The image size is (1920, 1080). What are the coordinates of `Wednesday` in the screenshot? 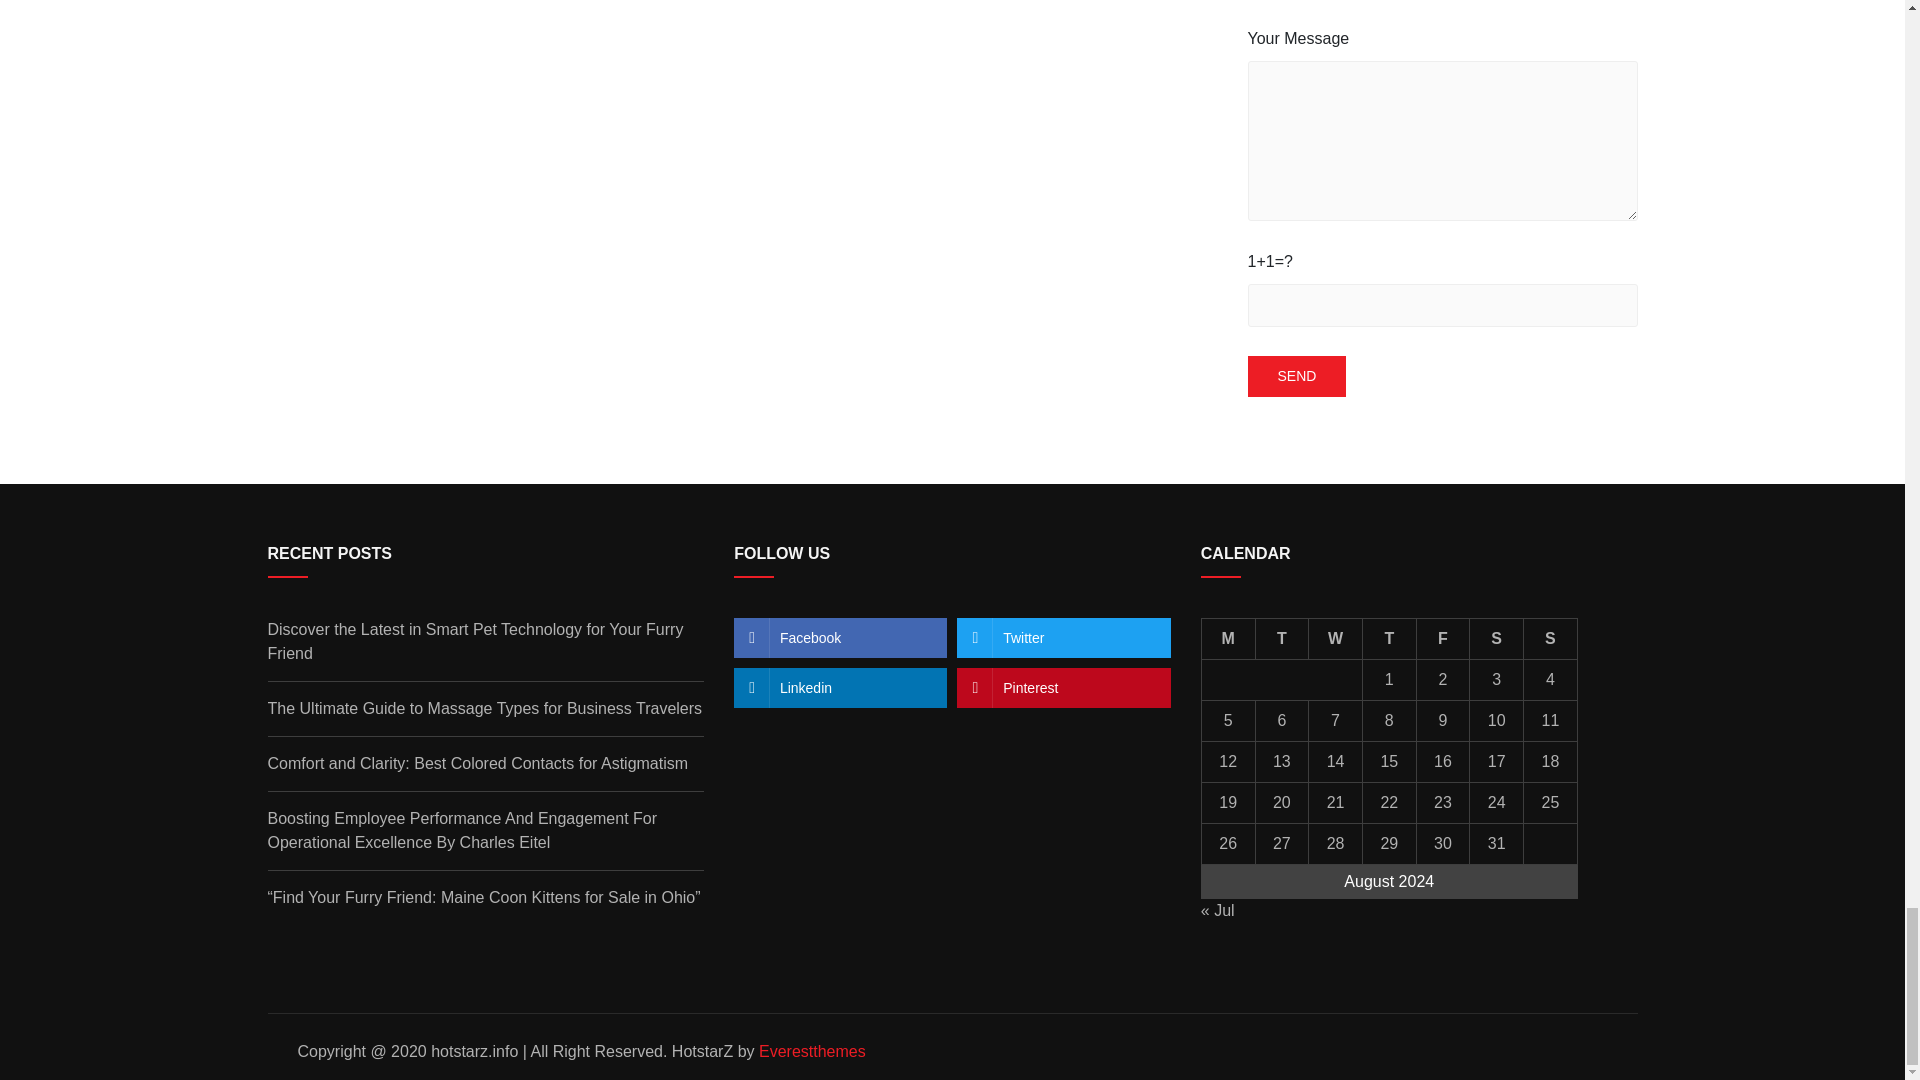 It's located at (1336, 638).